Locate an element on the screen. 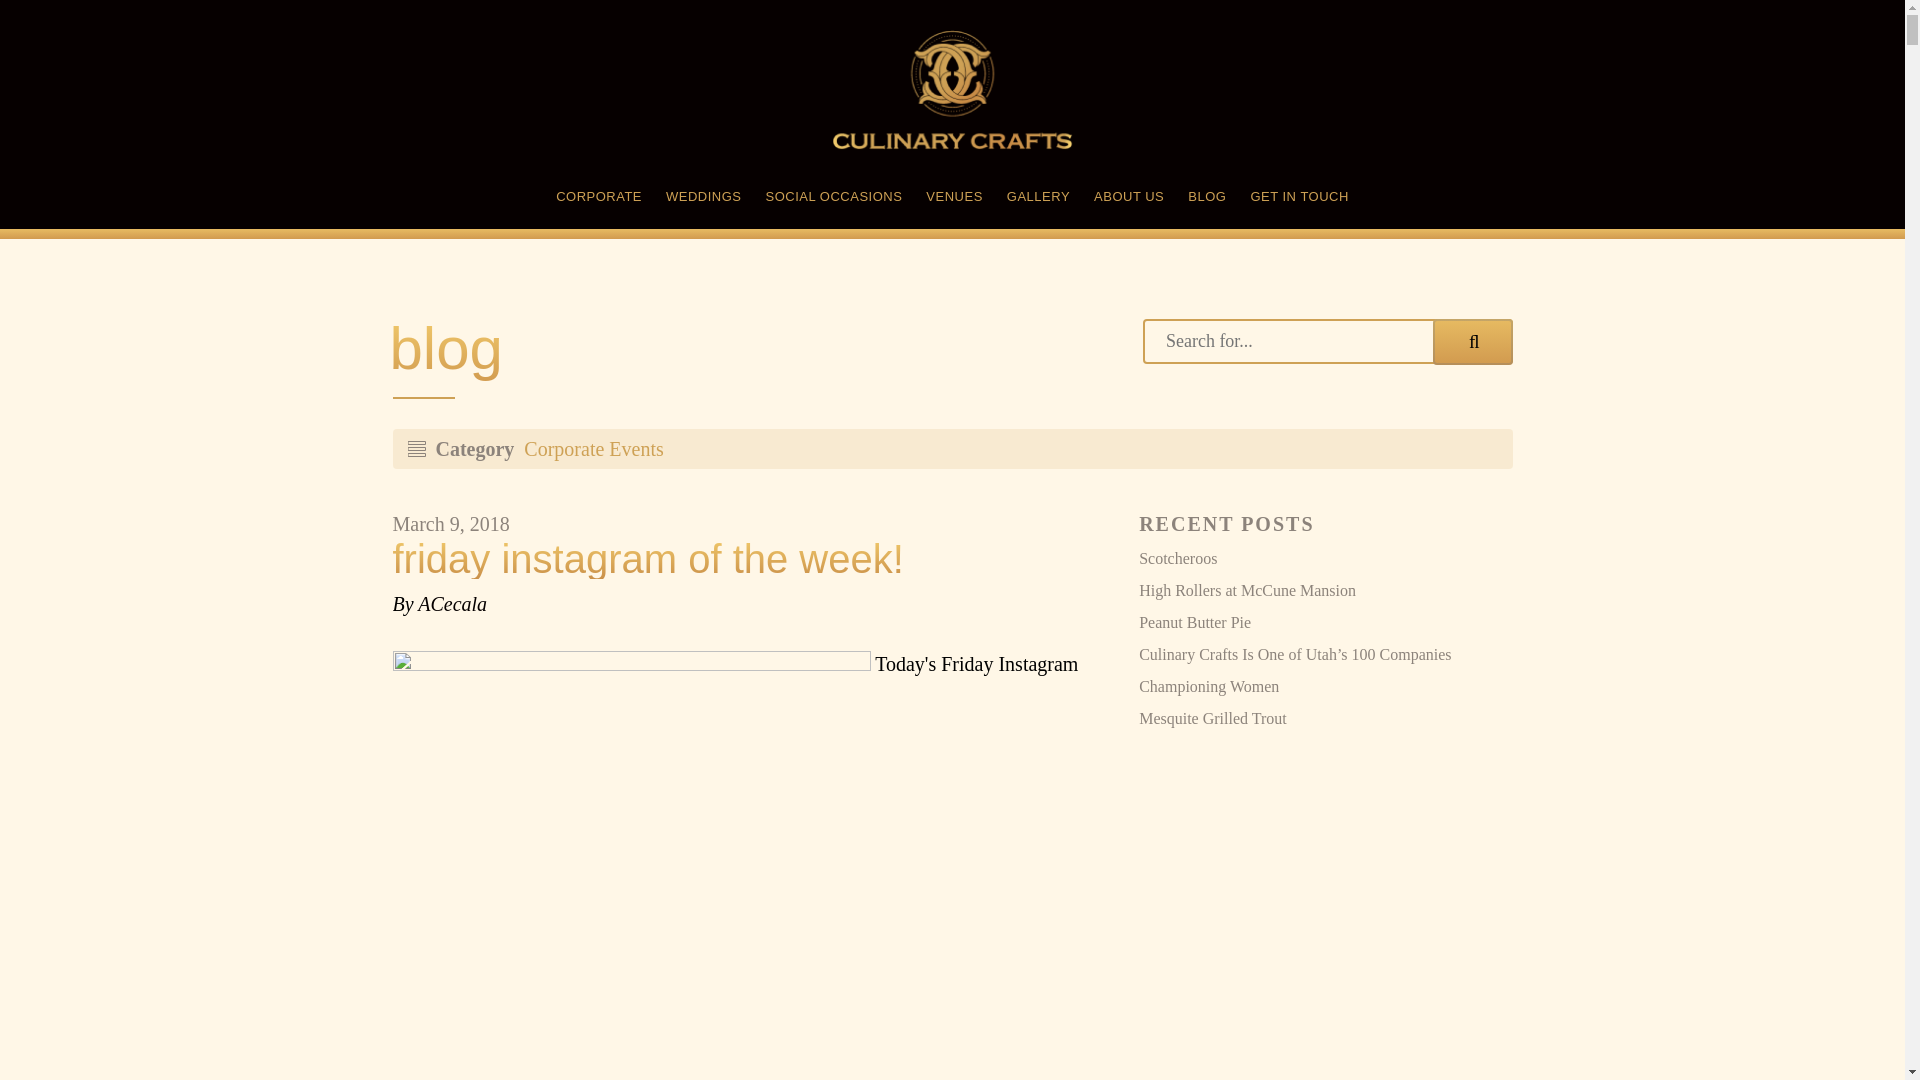  friday instagram of the week! is located at coordinates (744, 558).